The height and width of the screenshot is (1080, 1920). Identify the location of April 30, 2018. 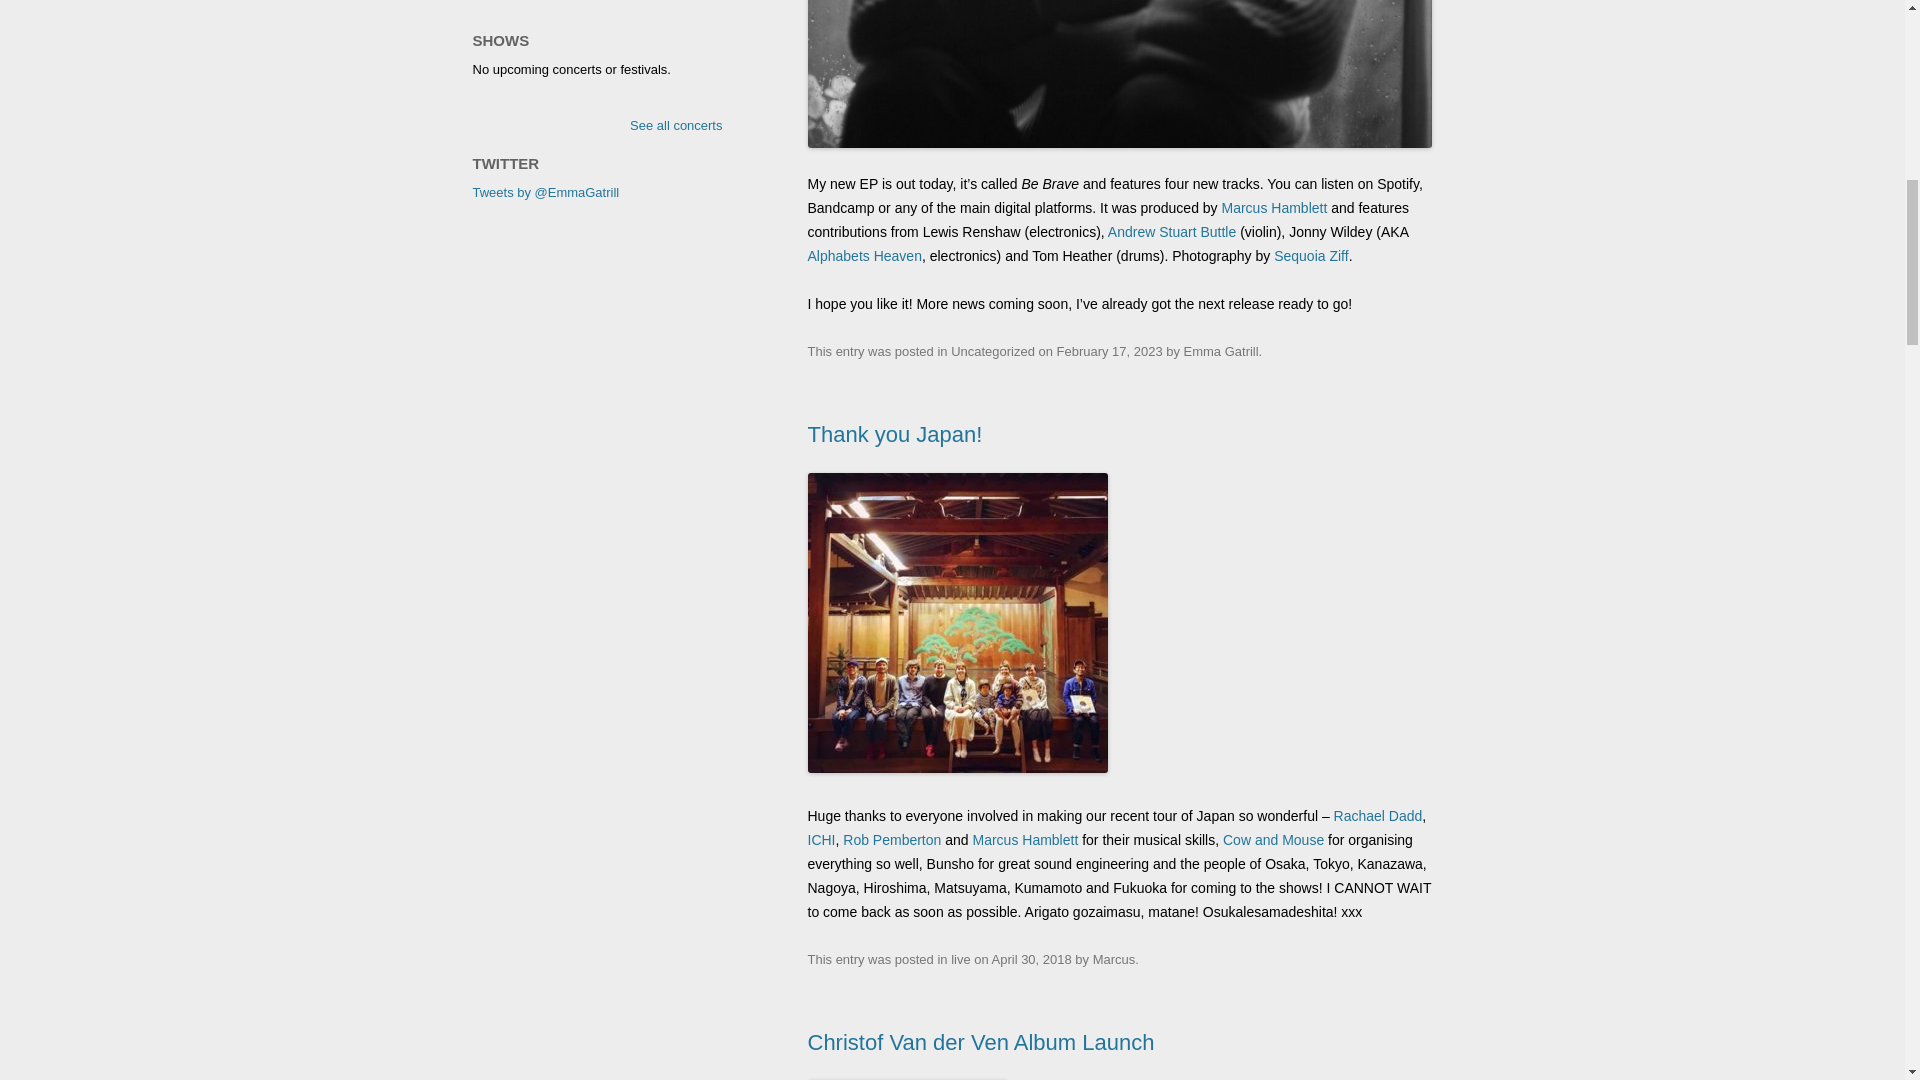
(1032, 958).